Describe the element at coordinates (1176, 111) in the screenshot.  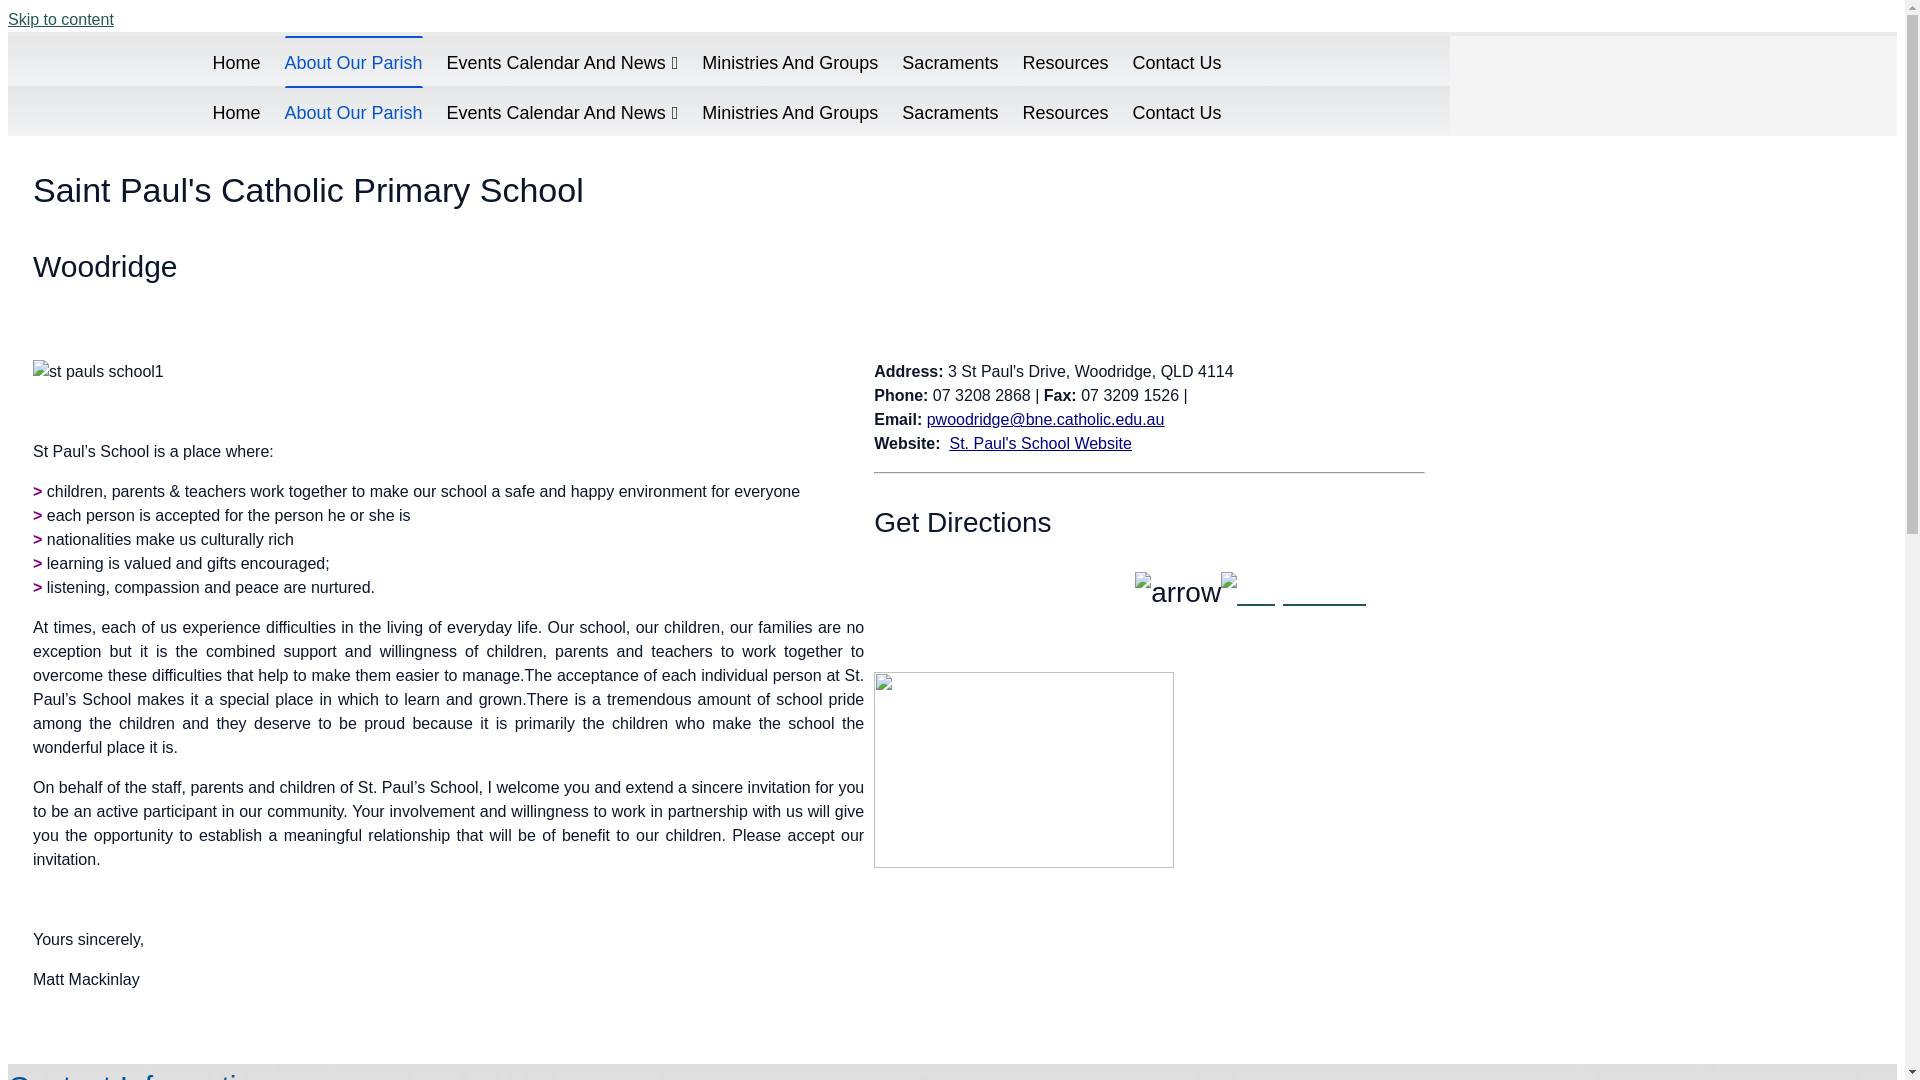
I see `Contact Us` at that location.